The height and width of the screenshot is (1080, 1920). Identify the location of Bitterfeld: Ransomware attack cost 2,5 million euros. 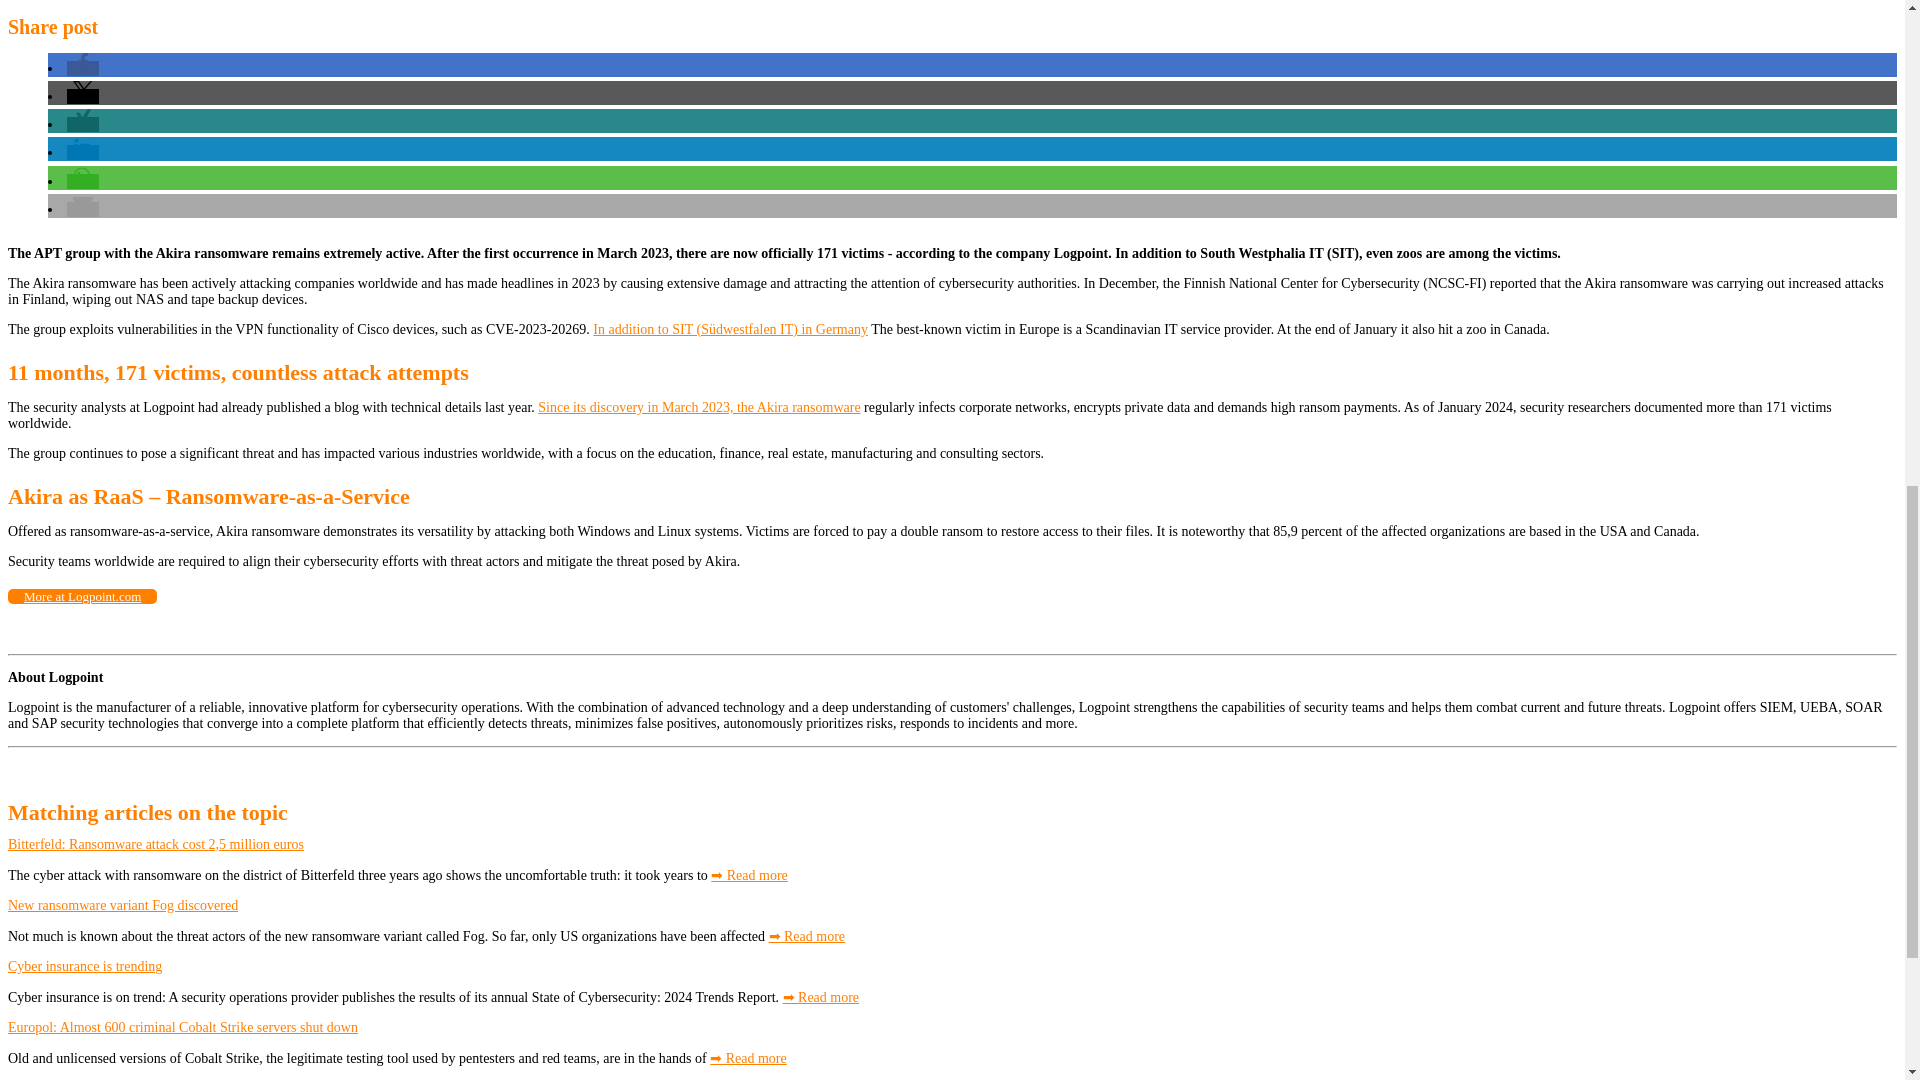
(155, 844).